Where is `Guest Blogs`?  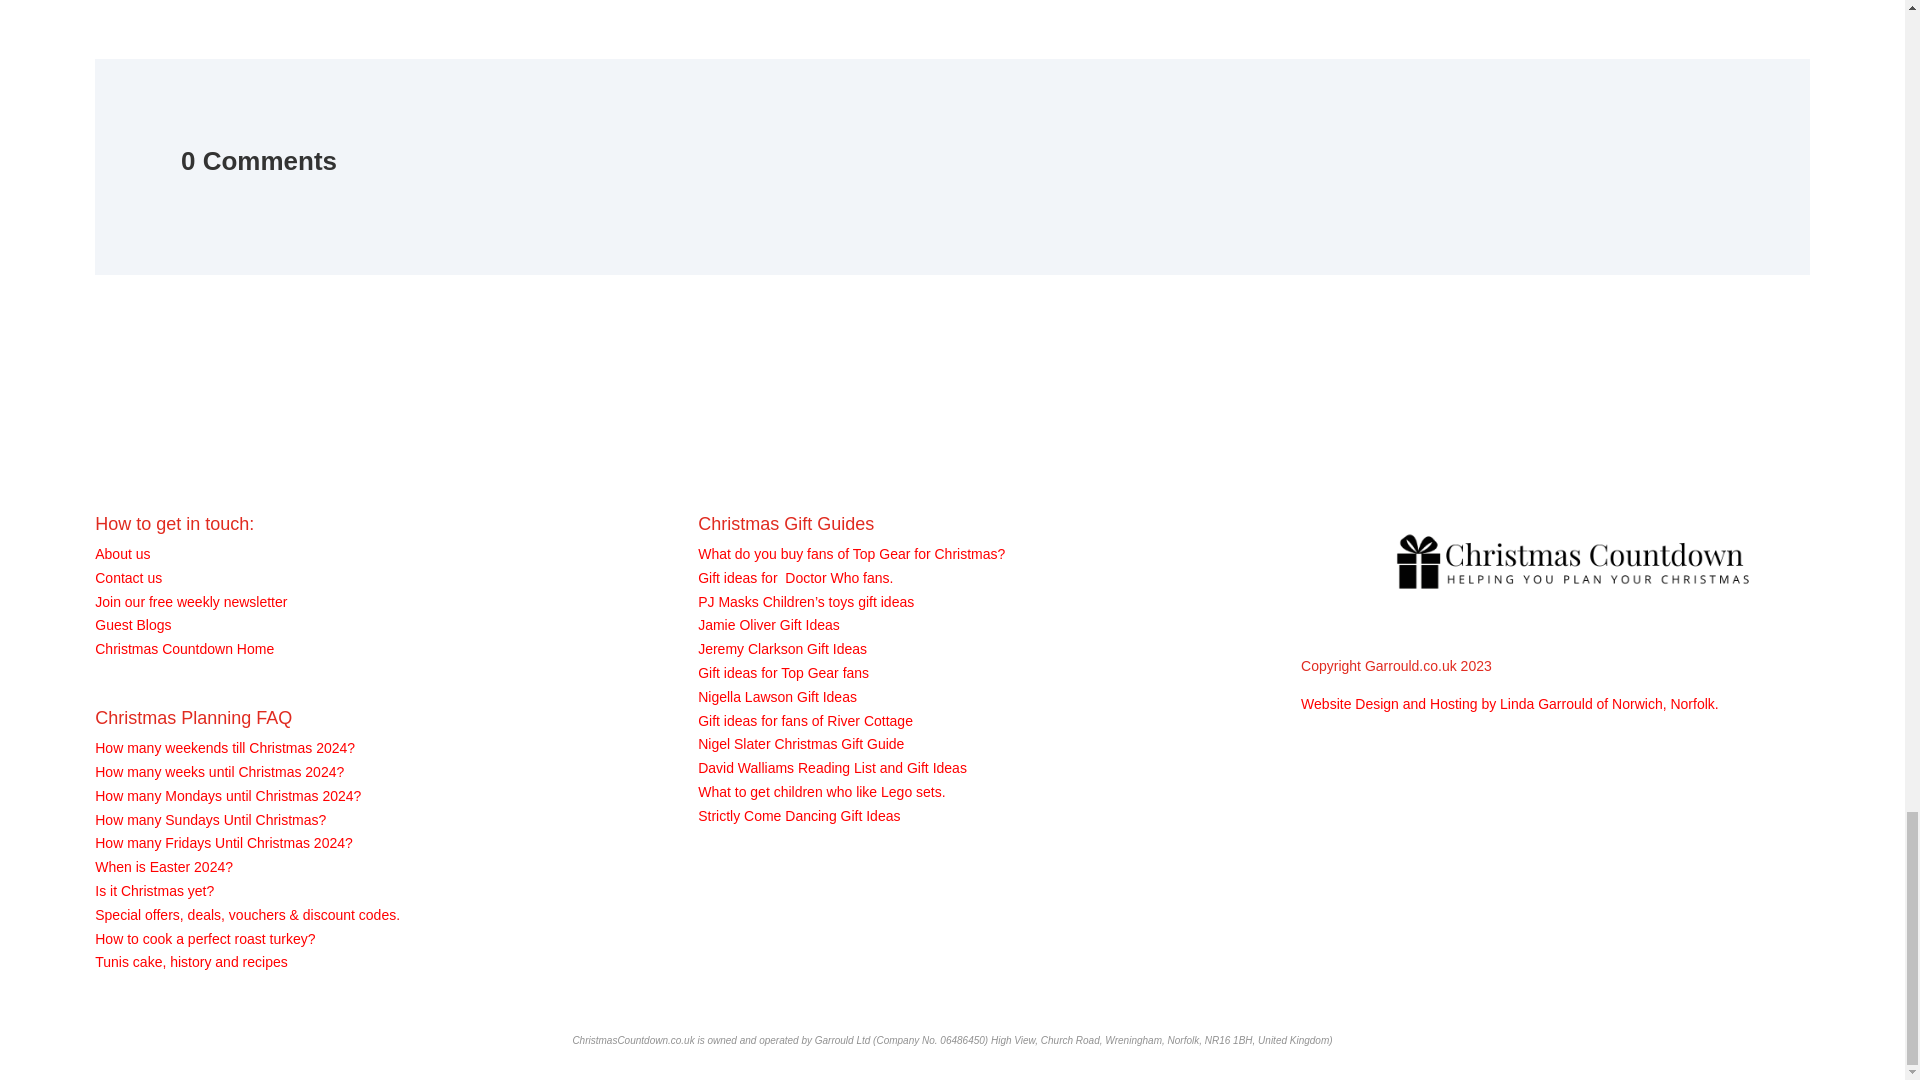
Guest Blogs is located at coordinates (132, 624).